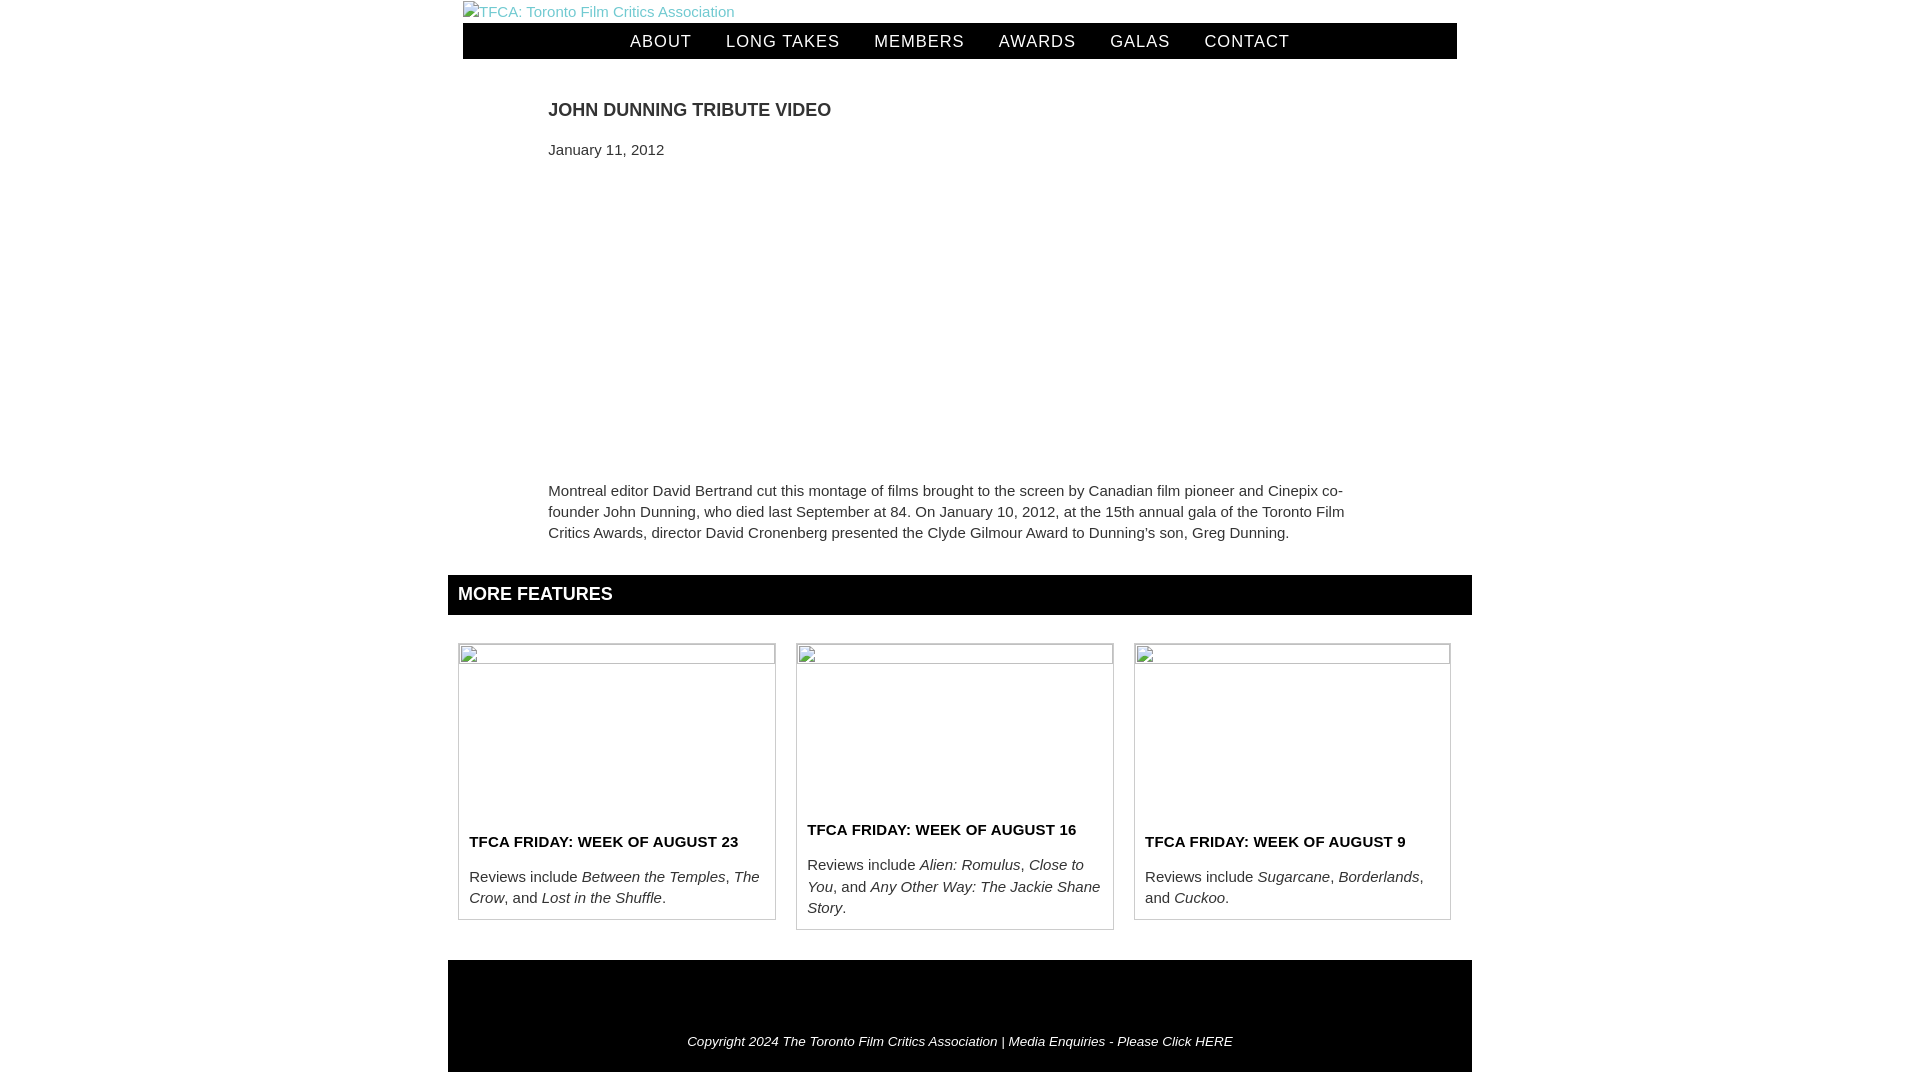  What do you see at coordinates (782, 40) in the screenshot?
I see `Long Takes` at bounding box center [782, 40].